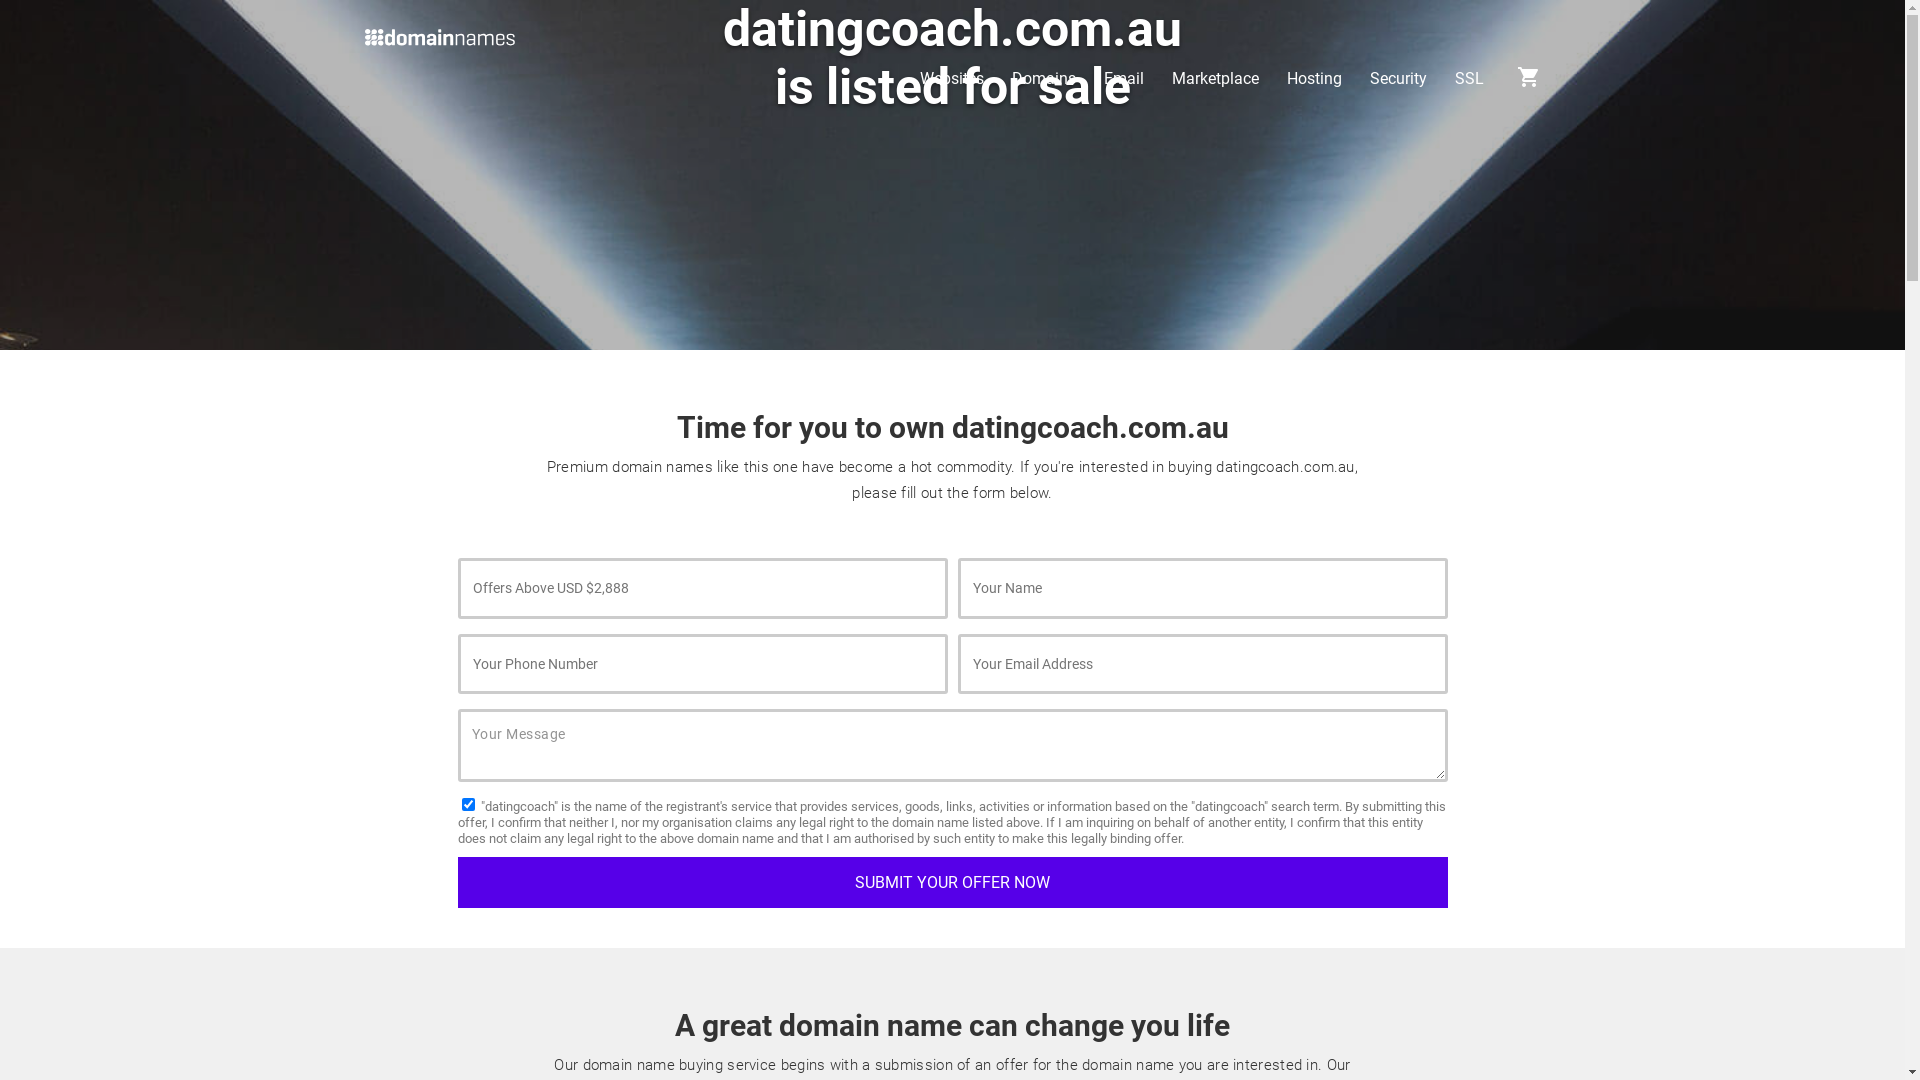 The image size is (1920, 1080). What do you see at coordinates (1468, 79) in the screenshot?
I see `SSL` at bounding box center [1468, 79].